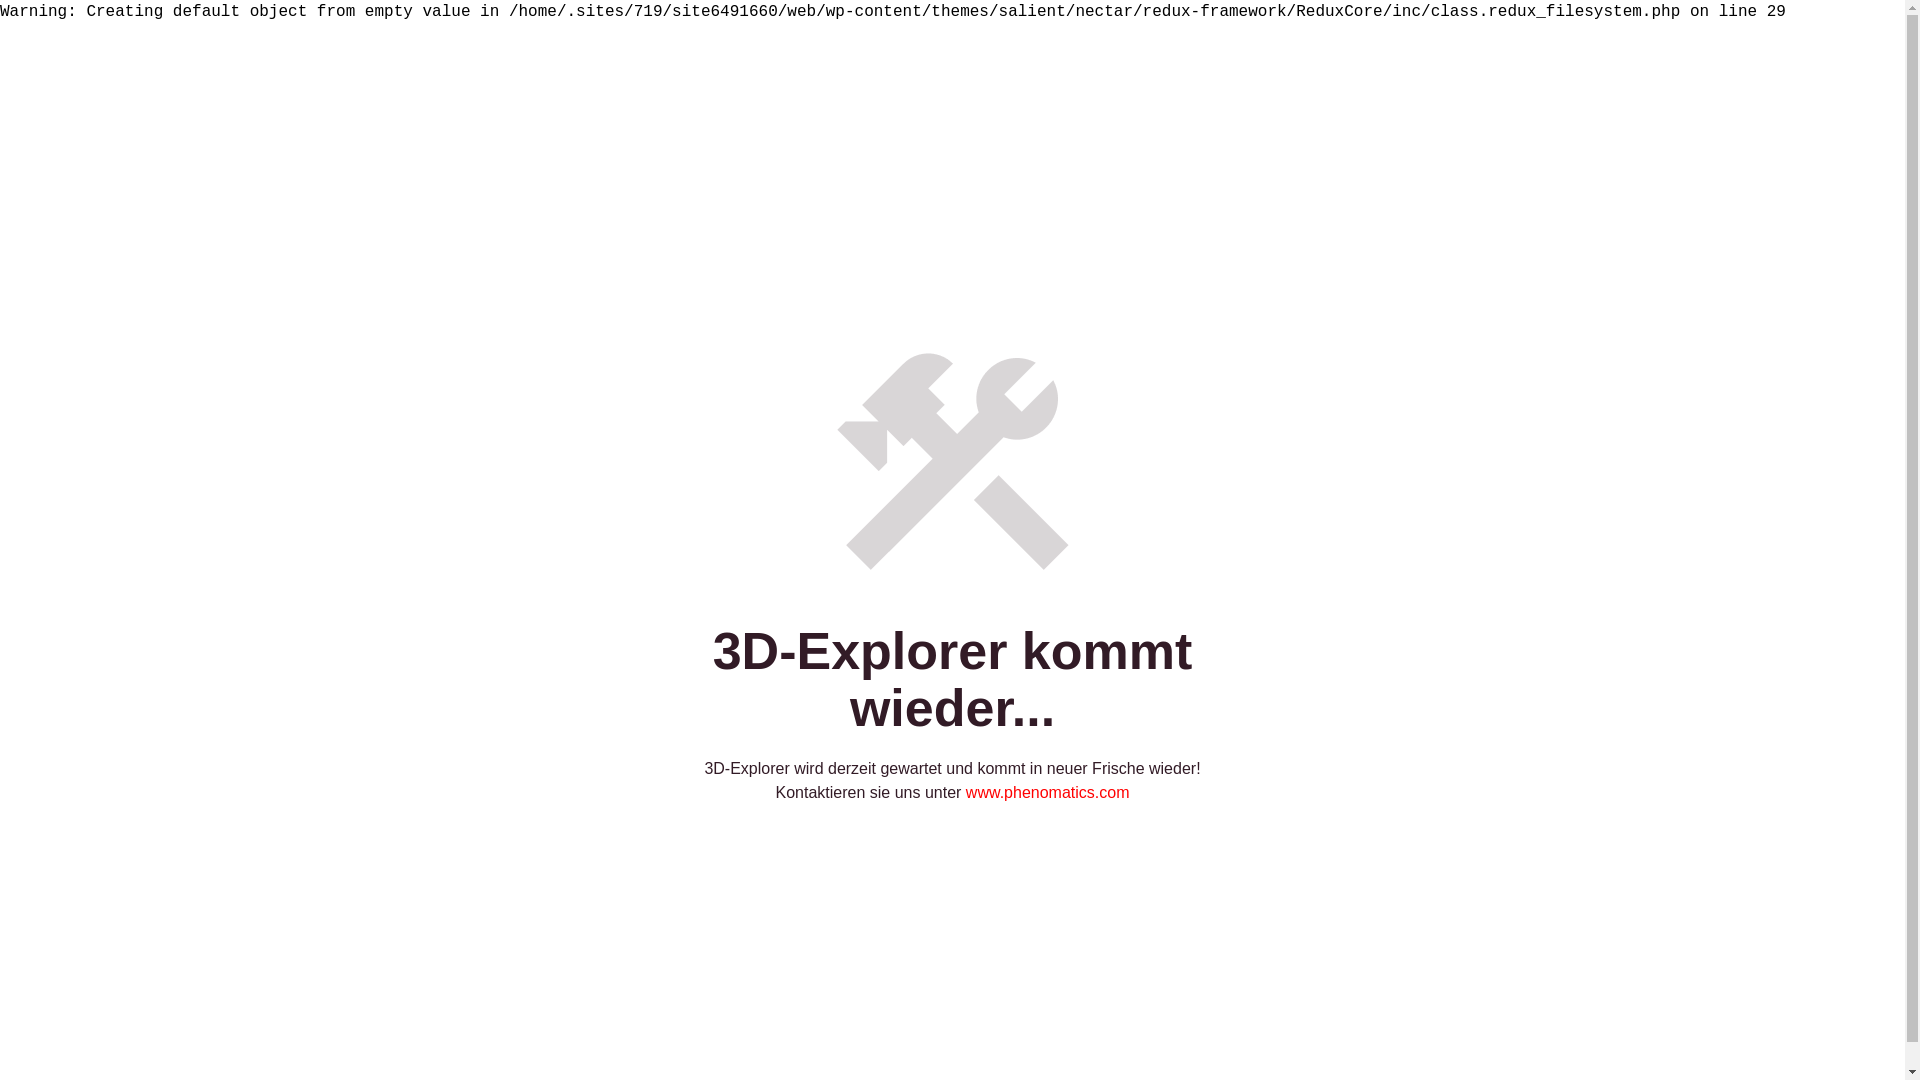 The width and height of the screenshot is (1920, 1080). Describe the element at coordinates (1048, 792) in the screenshot. I see `www.phenomatics.com` at that location.